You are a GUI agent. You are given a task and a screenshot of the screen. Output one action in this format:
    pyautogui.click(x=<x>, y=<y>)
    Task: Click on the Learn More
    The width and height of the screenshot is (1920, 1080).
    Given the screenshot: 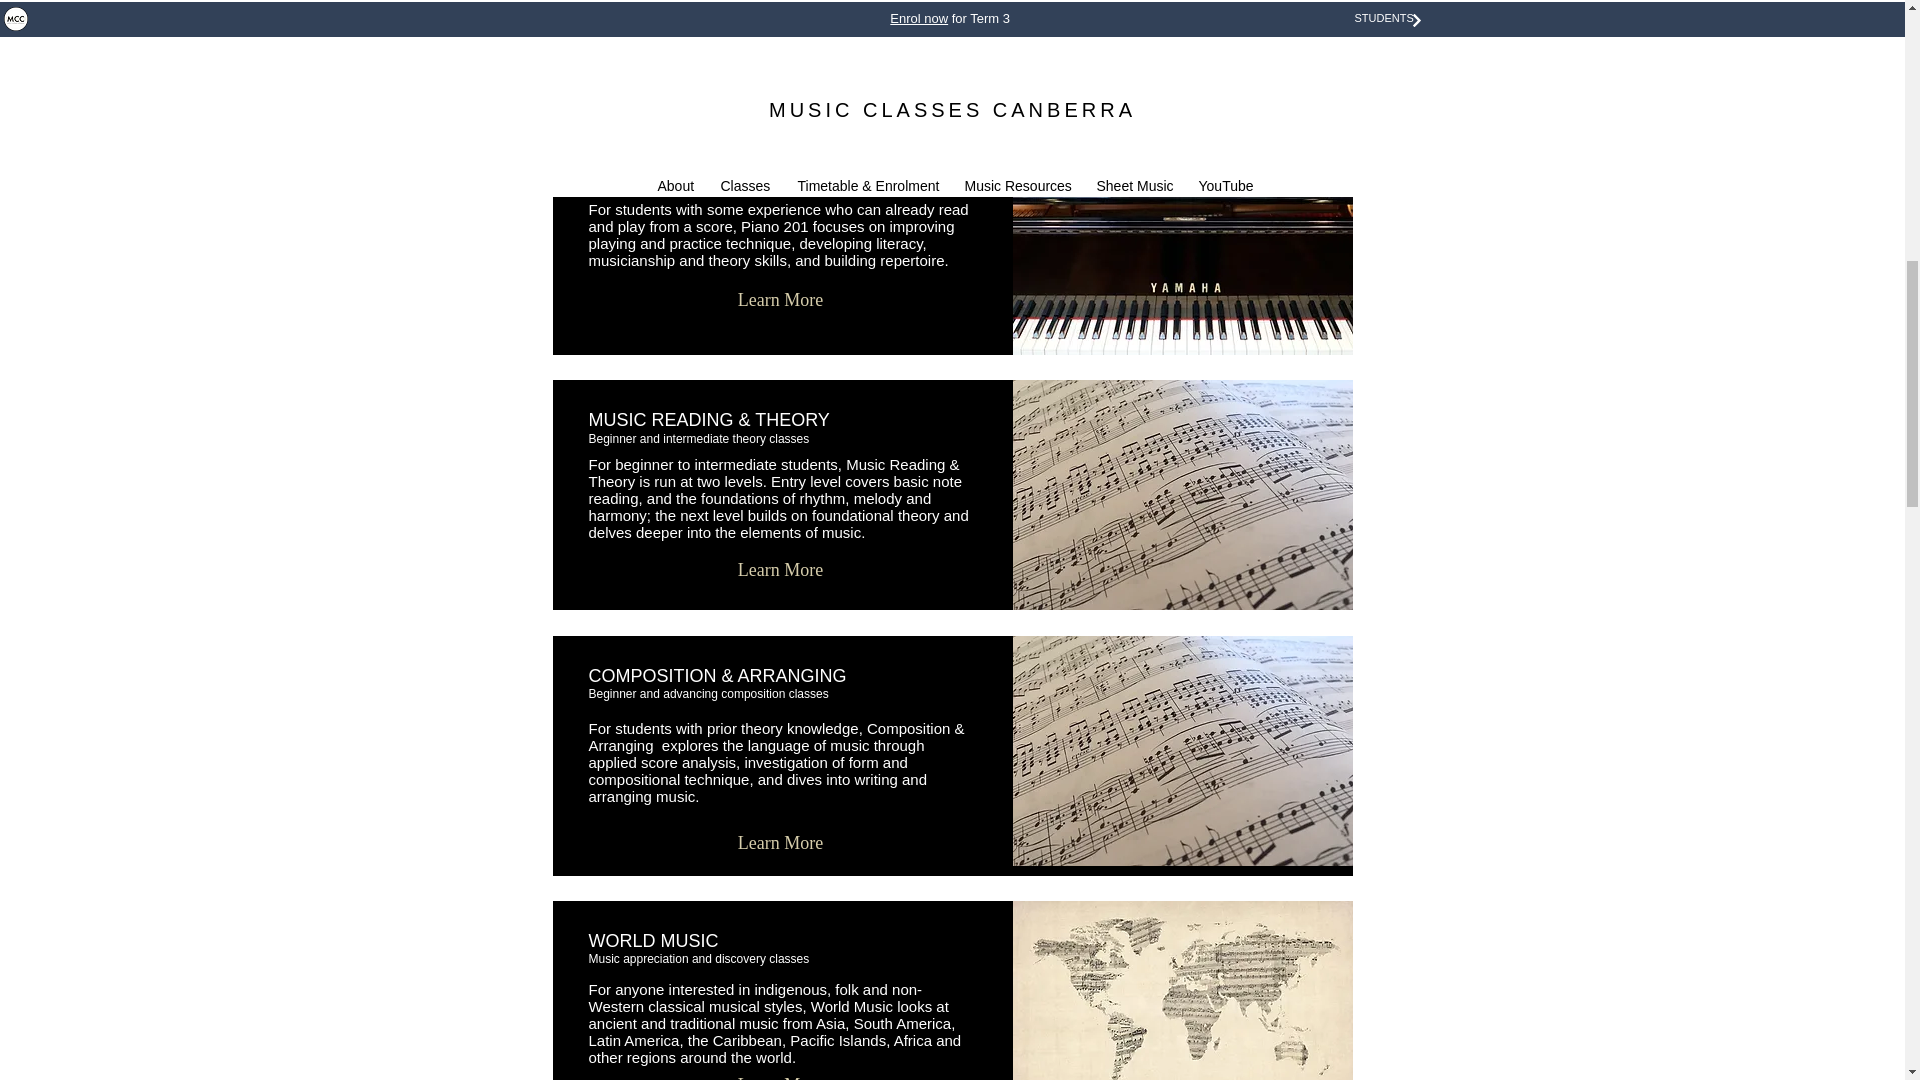 What is the action you would take?
    pyautogui.click(x=781, y=51)
    